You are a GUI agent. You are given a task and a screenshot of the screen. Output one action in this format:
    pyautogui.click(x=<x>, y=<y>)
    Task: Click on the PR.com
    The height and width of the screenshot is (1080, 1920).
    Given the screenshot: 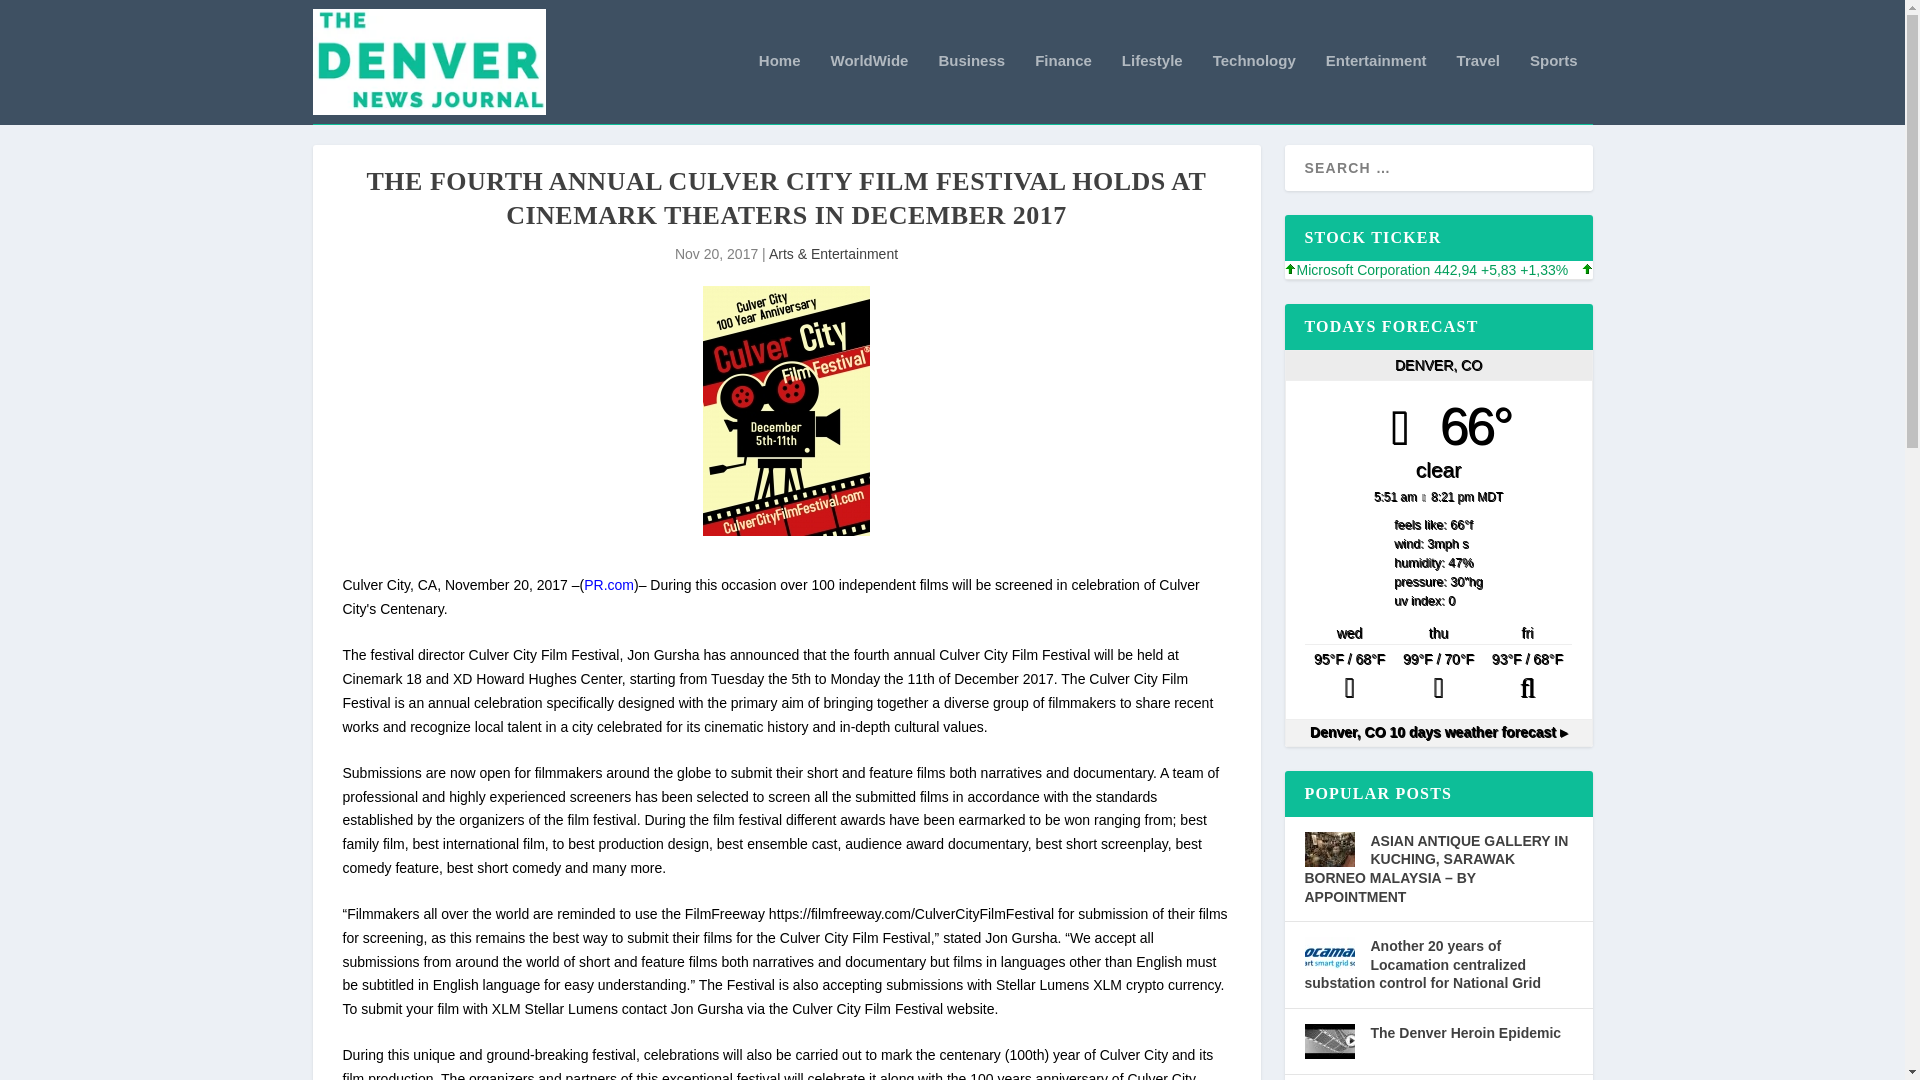 What is the action you would take?
    pyautogui.click(x=608, y=584)
    